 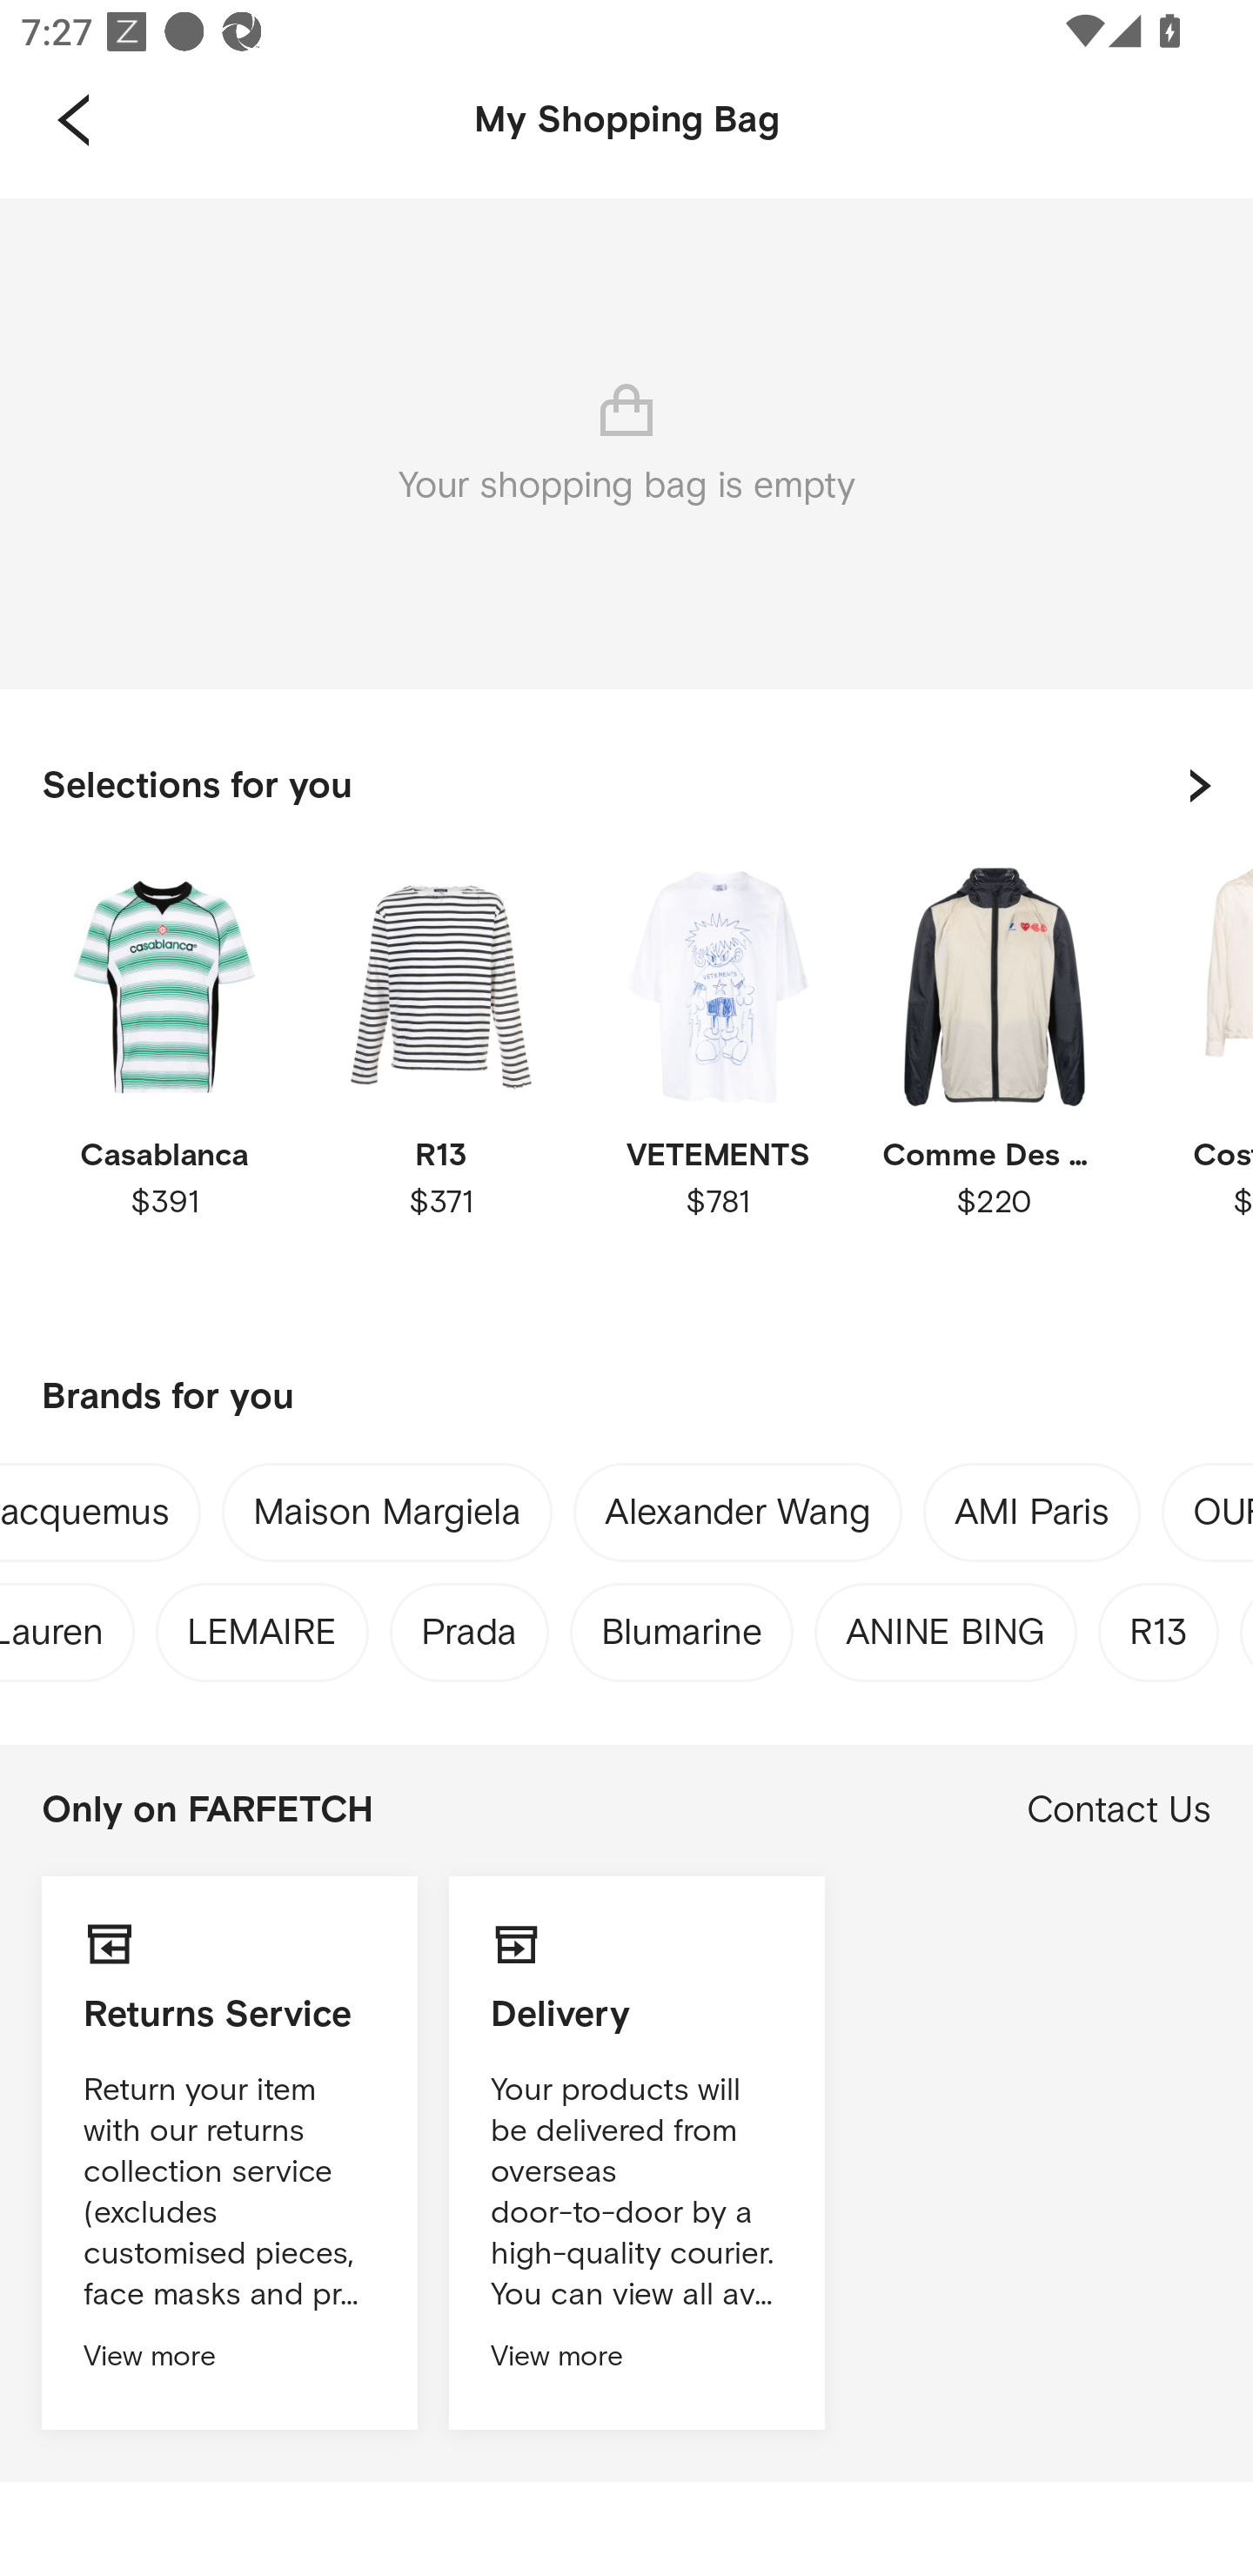 What do you see at coordinates (1159, 1625) in the screenshot?
I see `R13` at bounding box center [1159, 1625].